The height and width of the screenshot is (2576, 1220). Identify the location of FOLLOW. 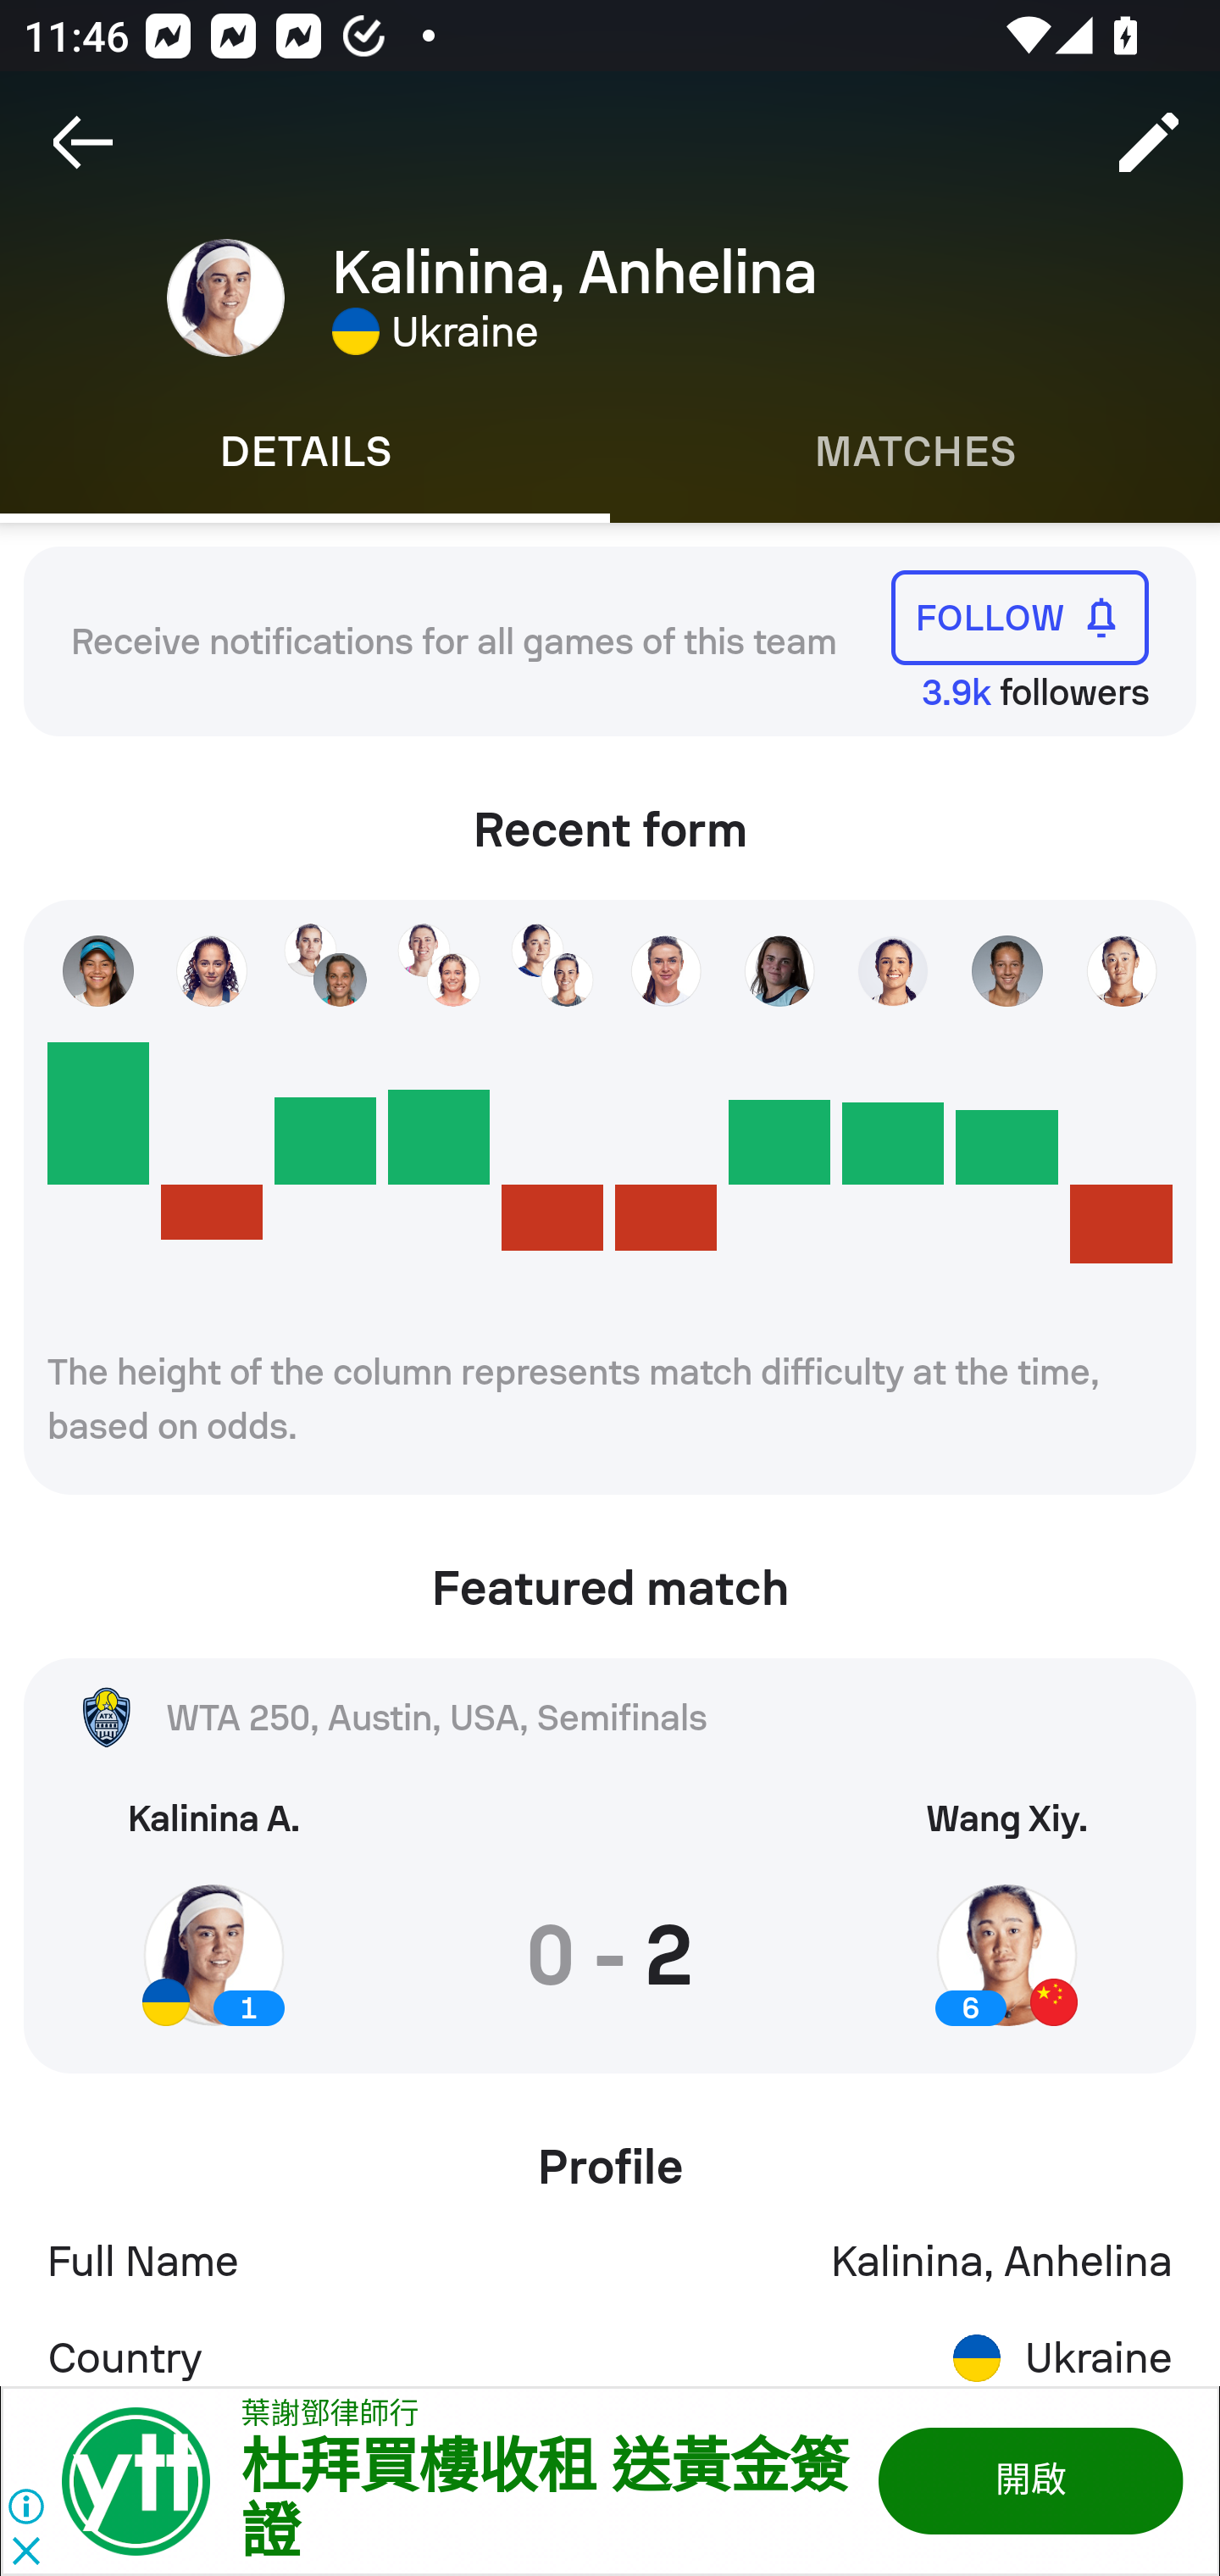
(1020, 617).